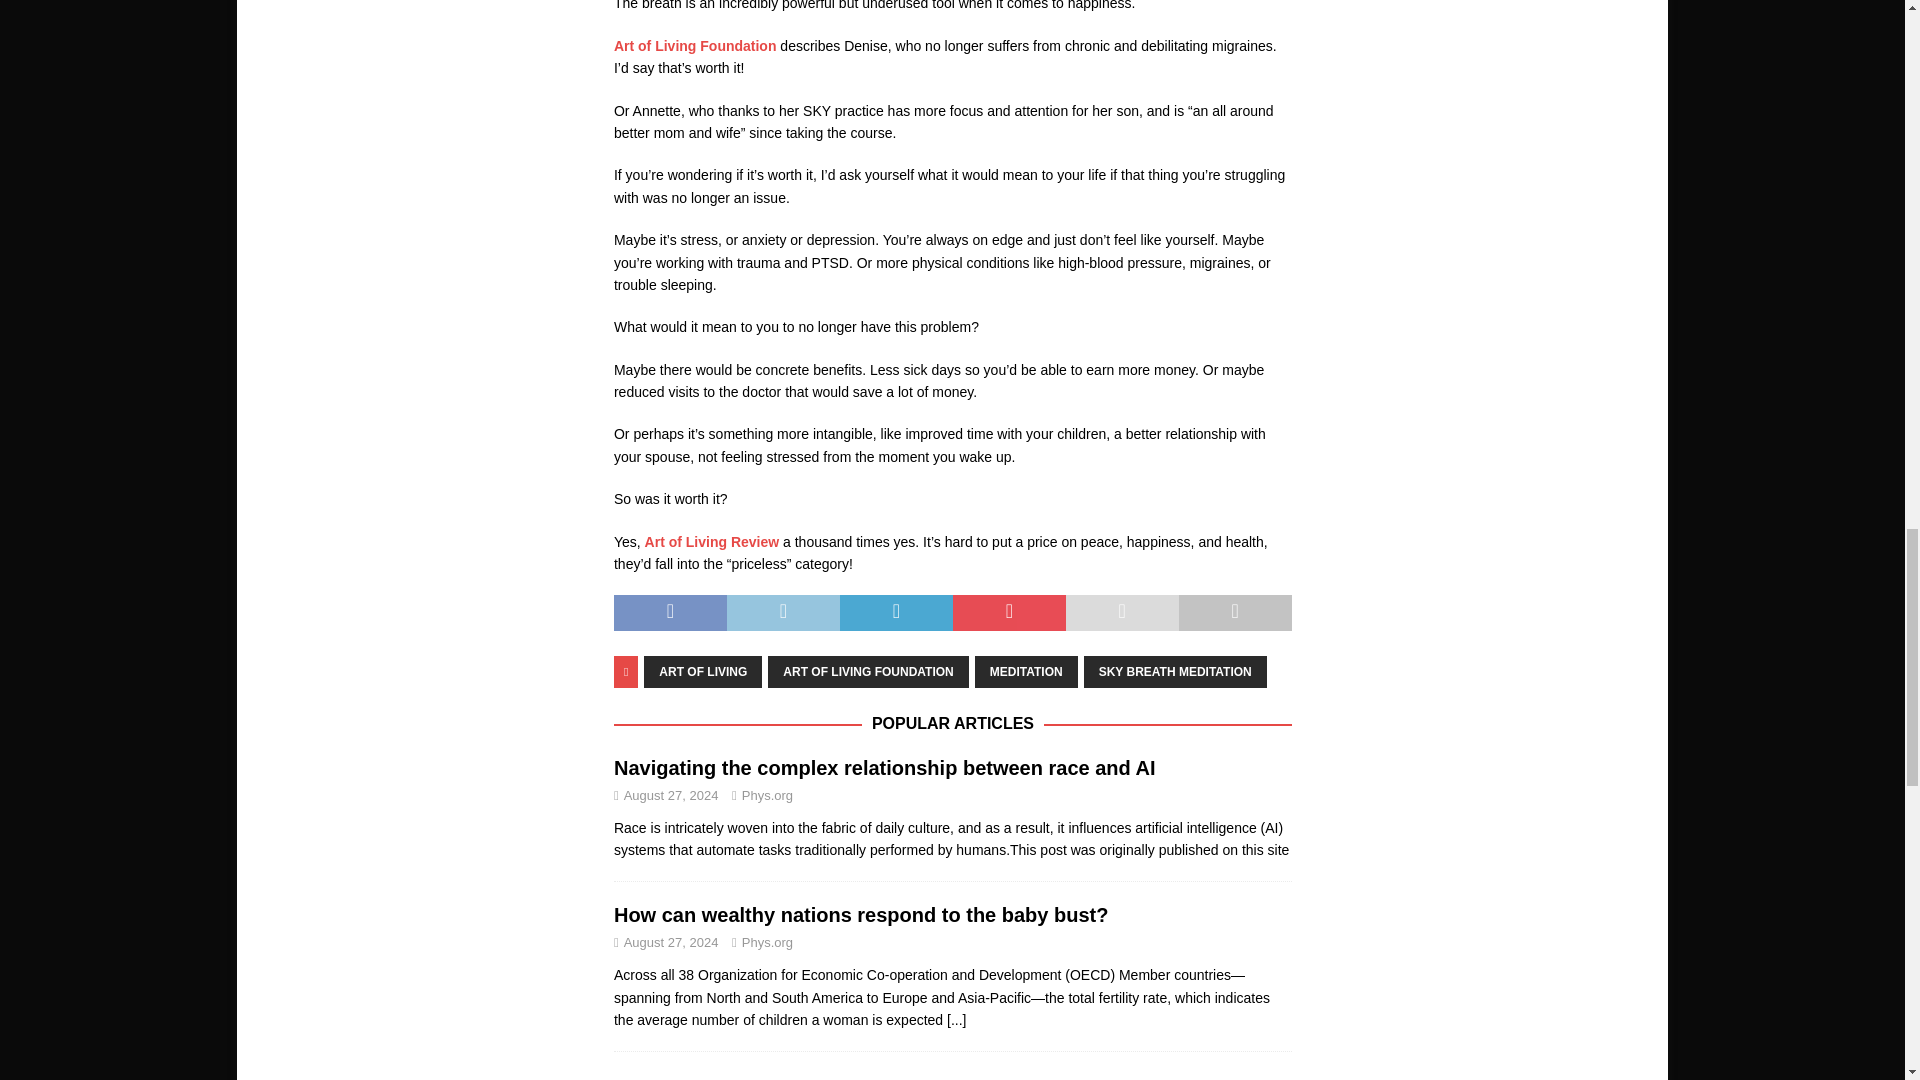 This screenshot has height=1080, width=1920. I want to click on SKY BREATH MEDITATION, so click(1176, 671).